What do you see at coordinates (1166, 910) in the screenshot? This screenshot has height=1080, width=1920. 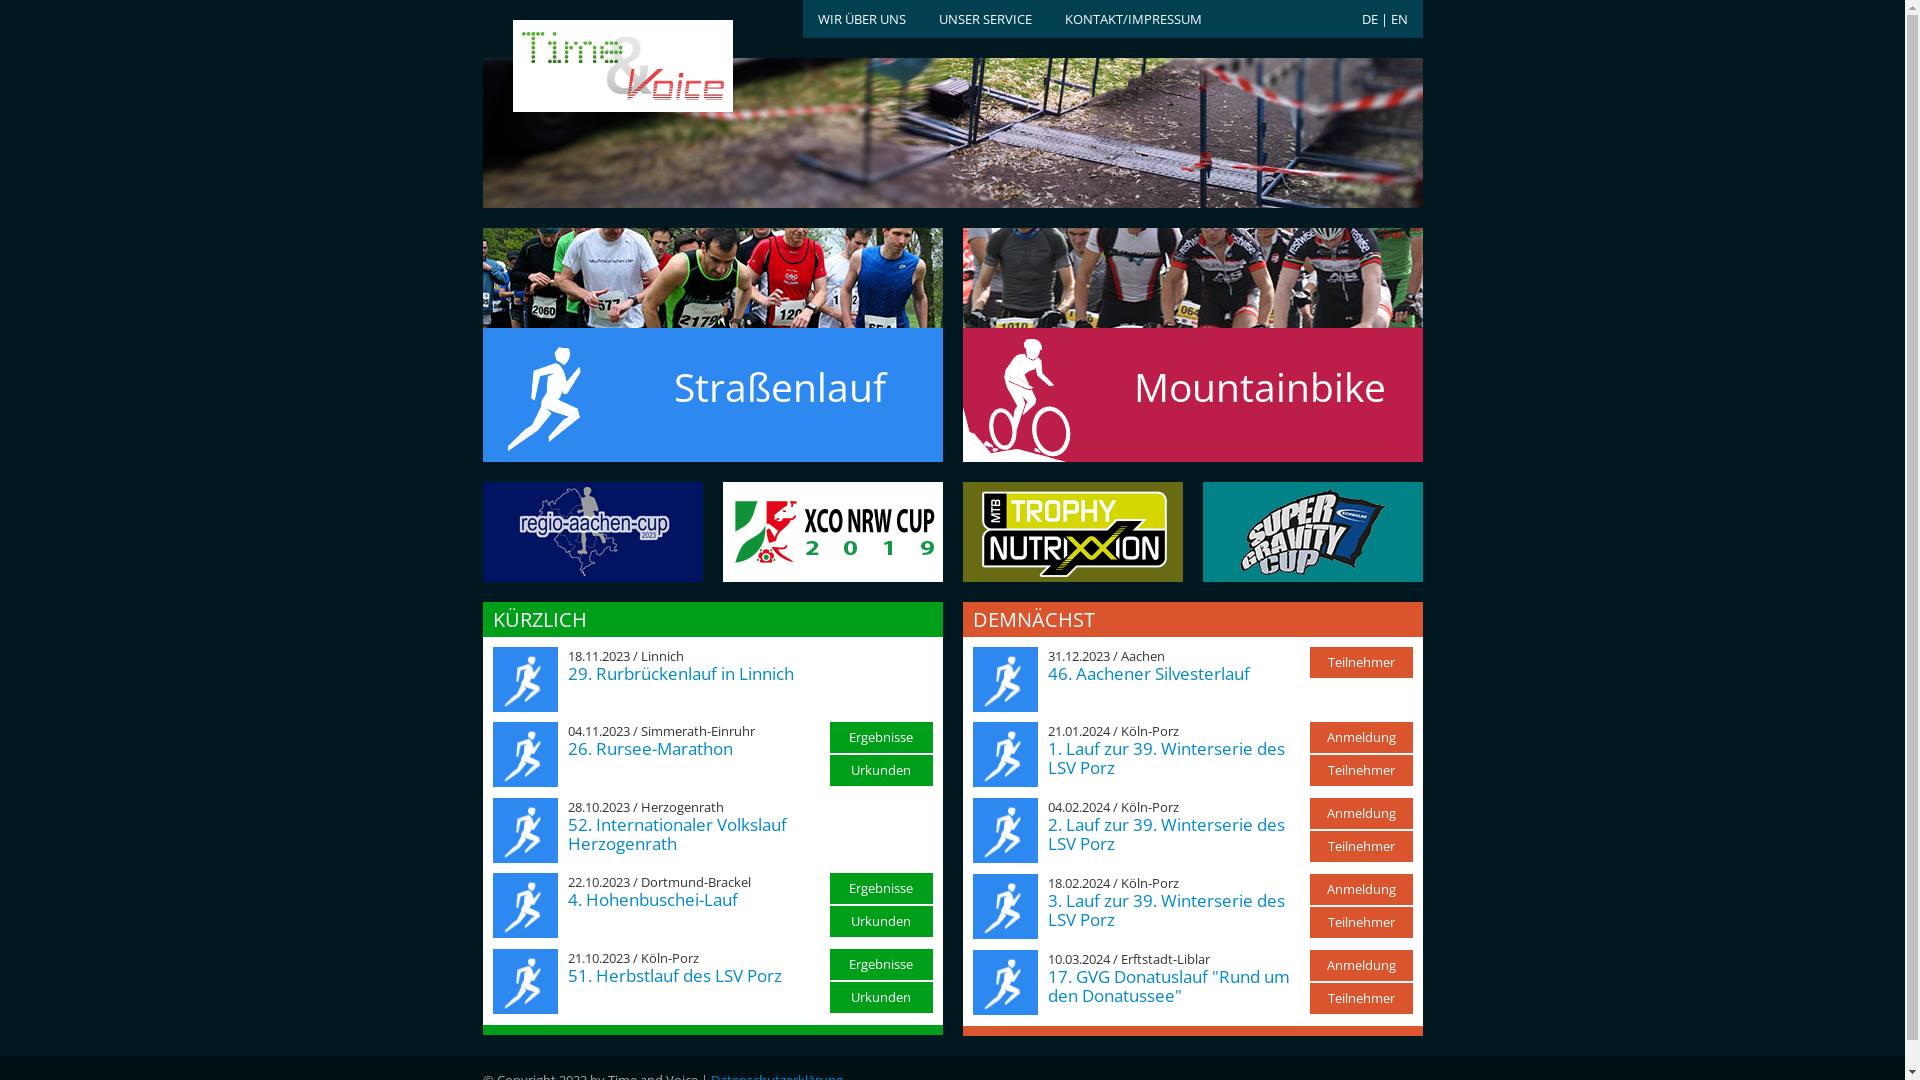 I see `3. Lauf zur 39. Winterserie des LSV Porz` at bounding box center [1166, 910].